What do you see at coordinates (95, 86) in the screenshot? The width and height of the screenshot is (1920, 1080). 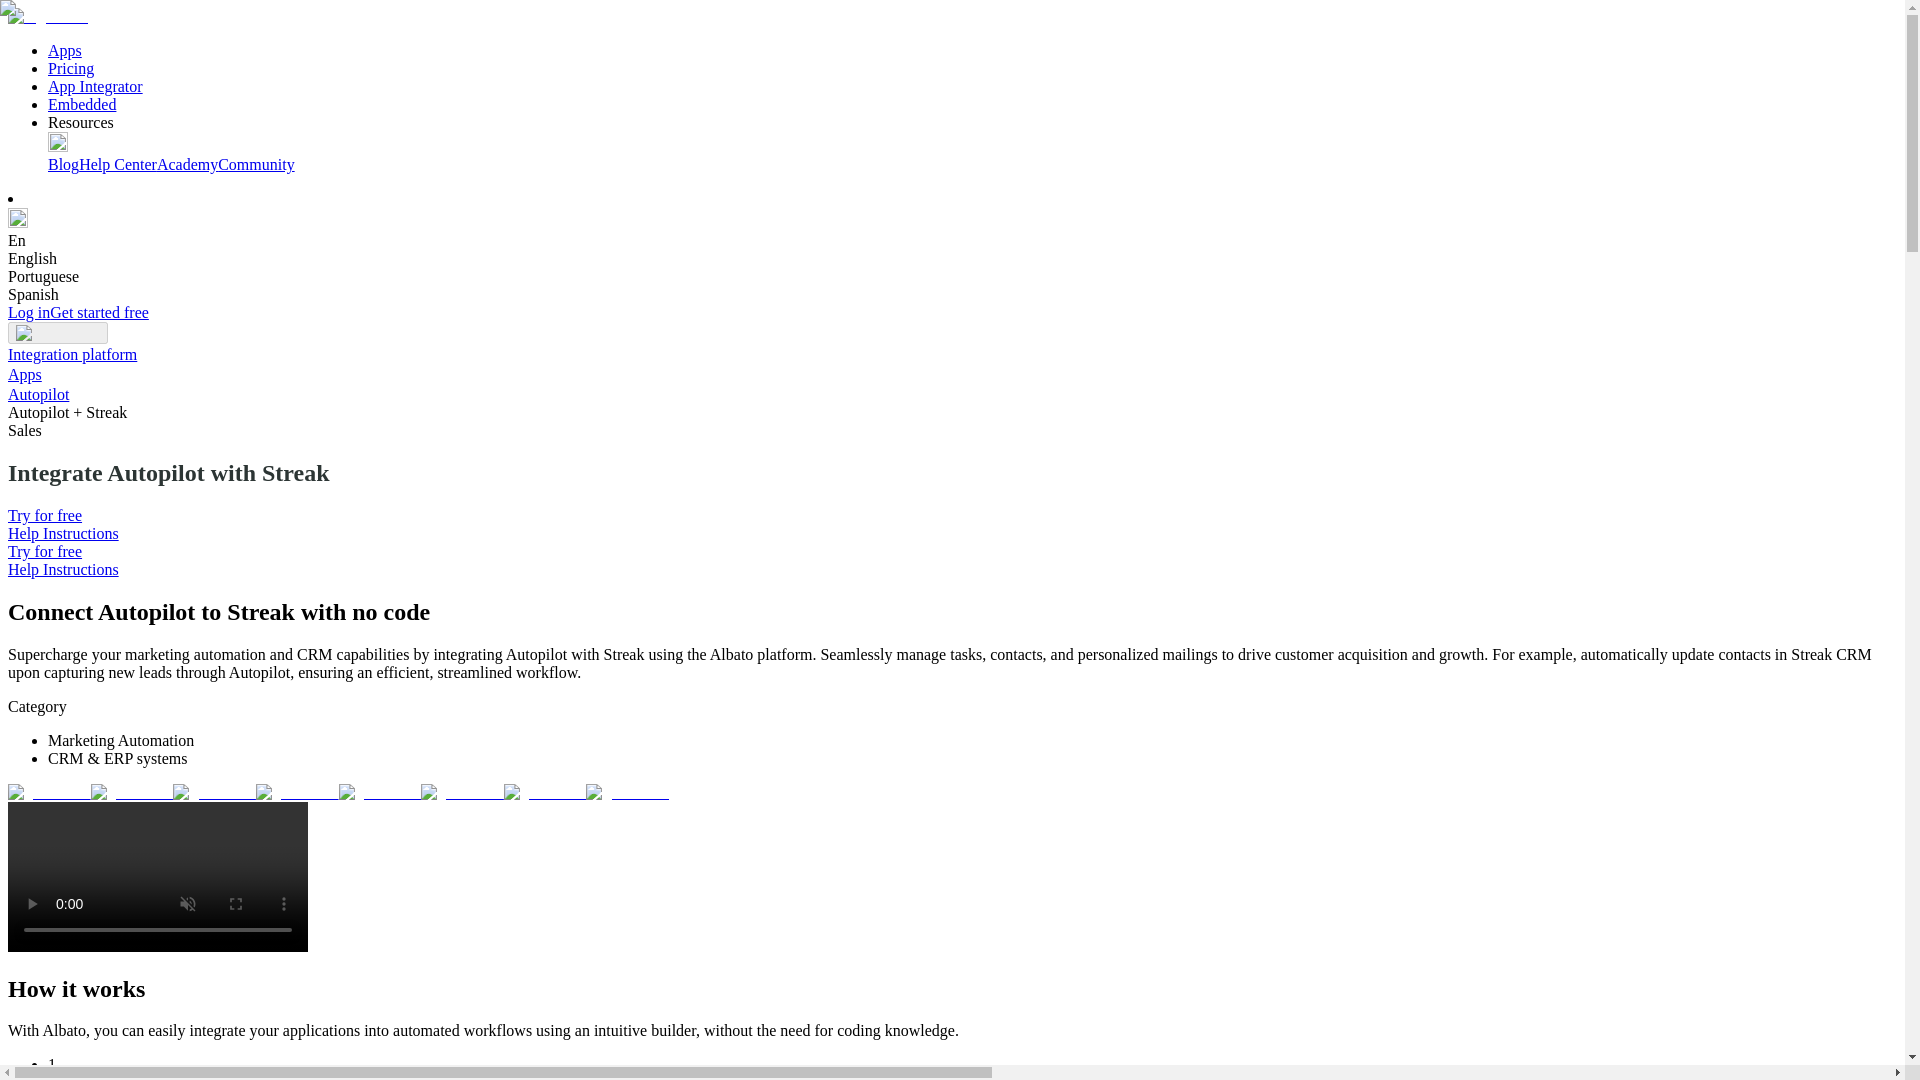 I see `App Integrator` at bounding box center [95, 86].